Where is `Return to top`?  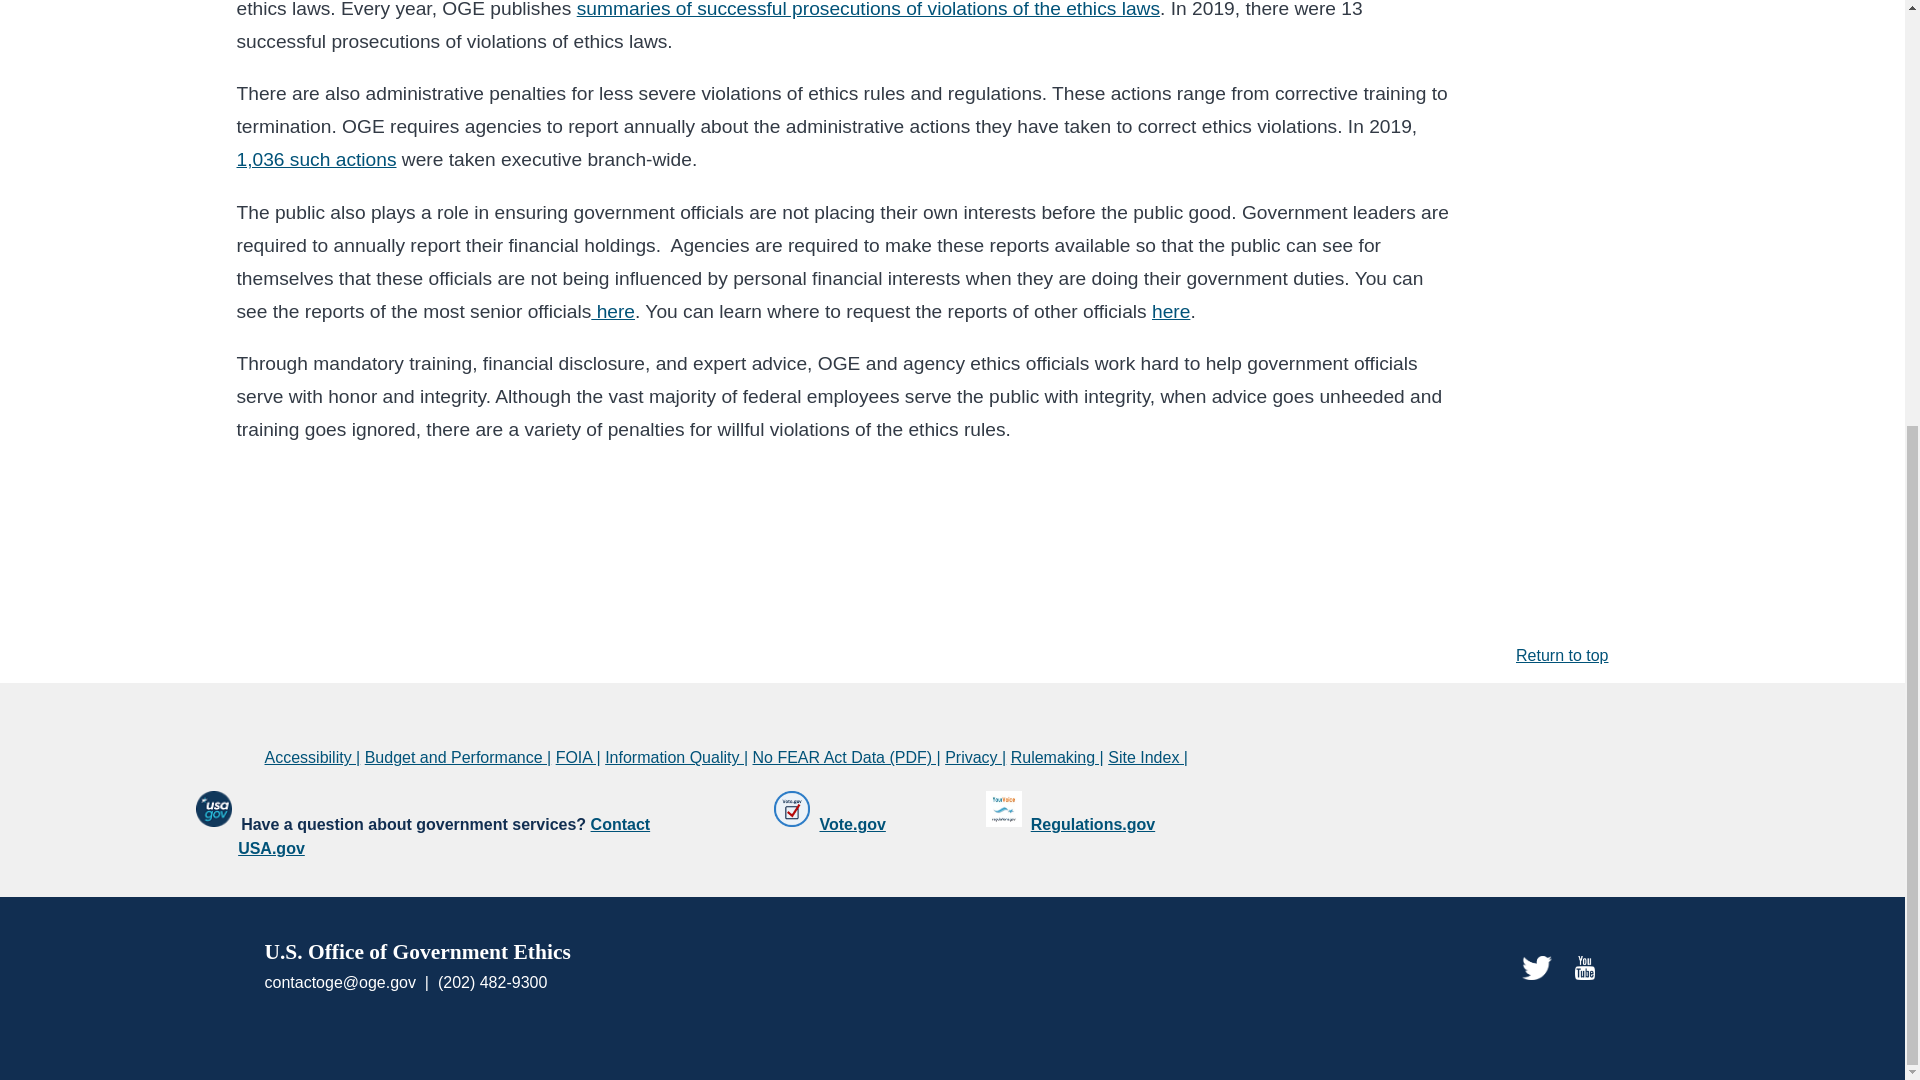
Return to top is located at coordinates (1562, 655).